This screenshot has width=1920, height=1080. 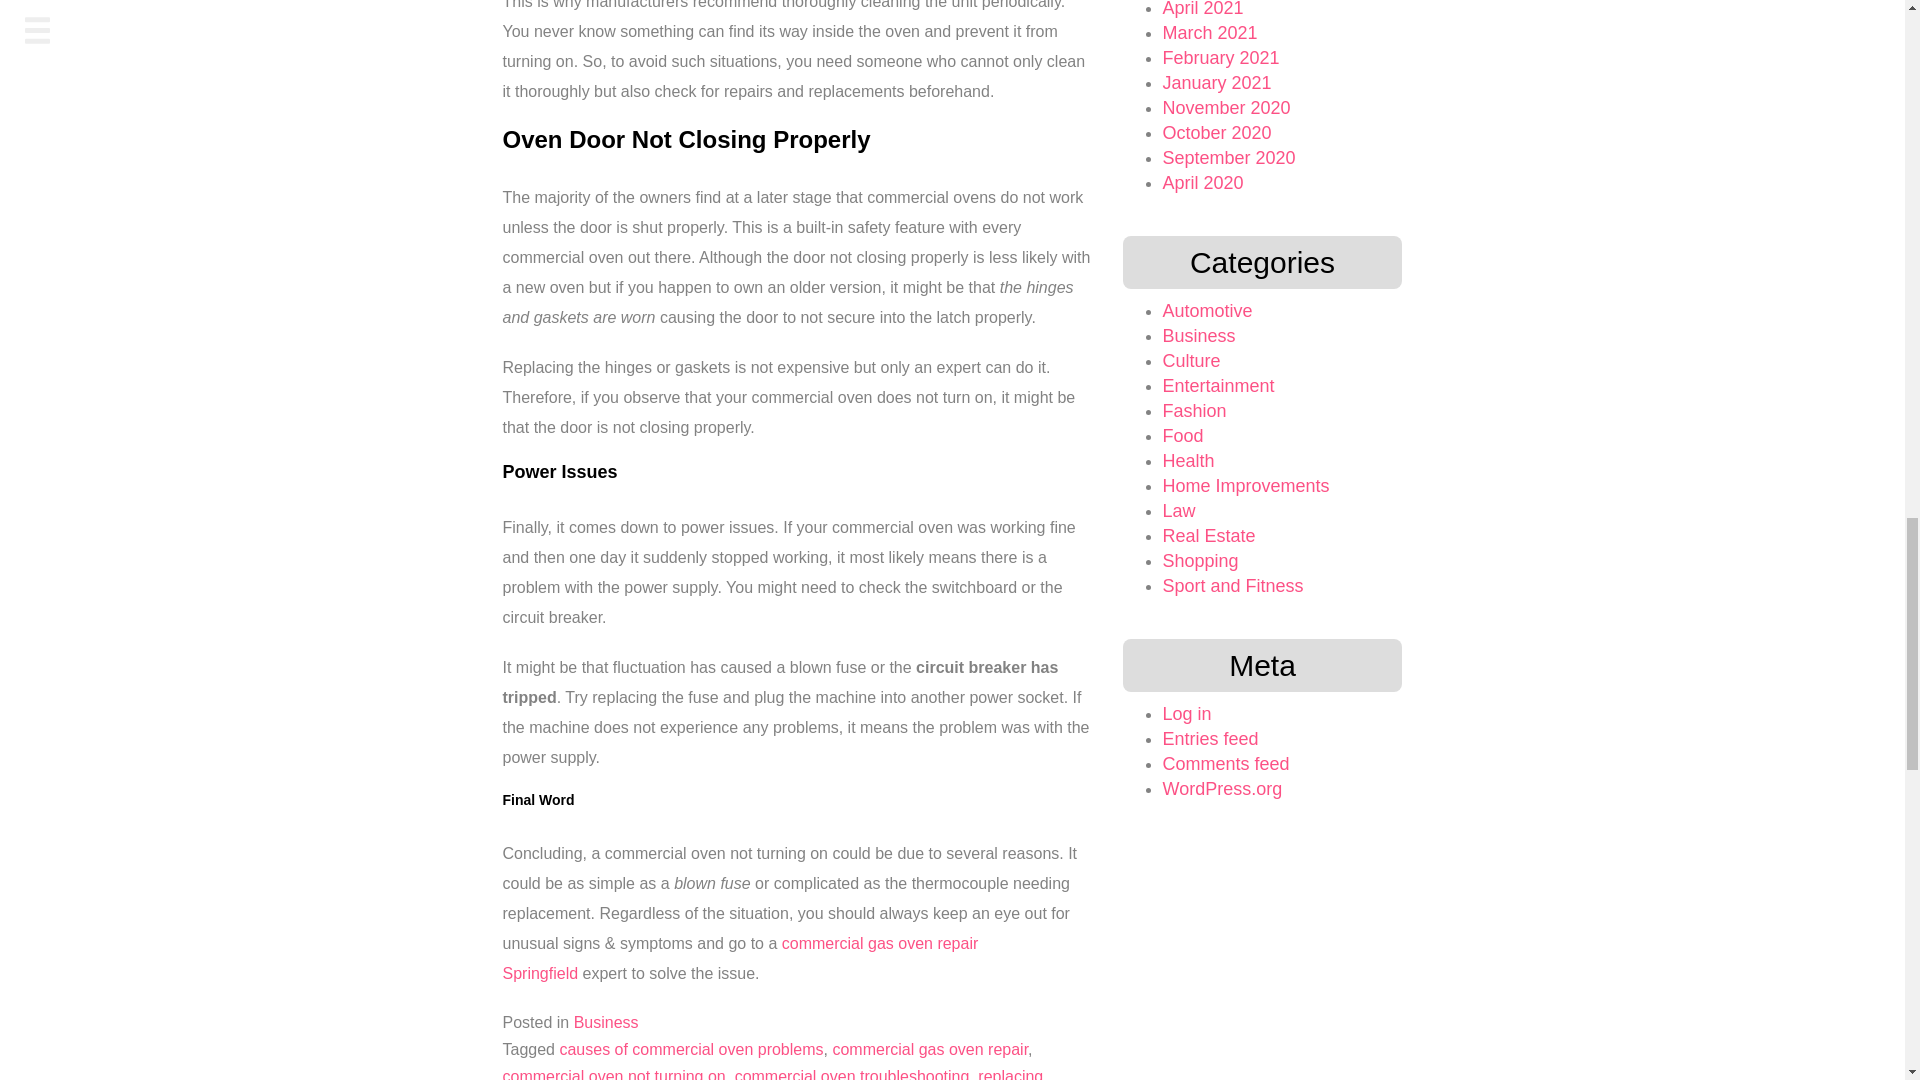 I want to click on causes of commercial oven problems, so click(x=690, y=1050).